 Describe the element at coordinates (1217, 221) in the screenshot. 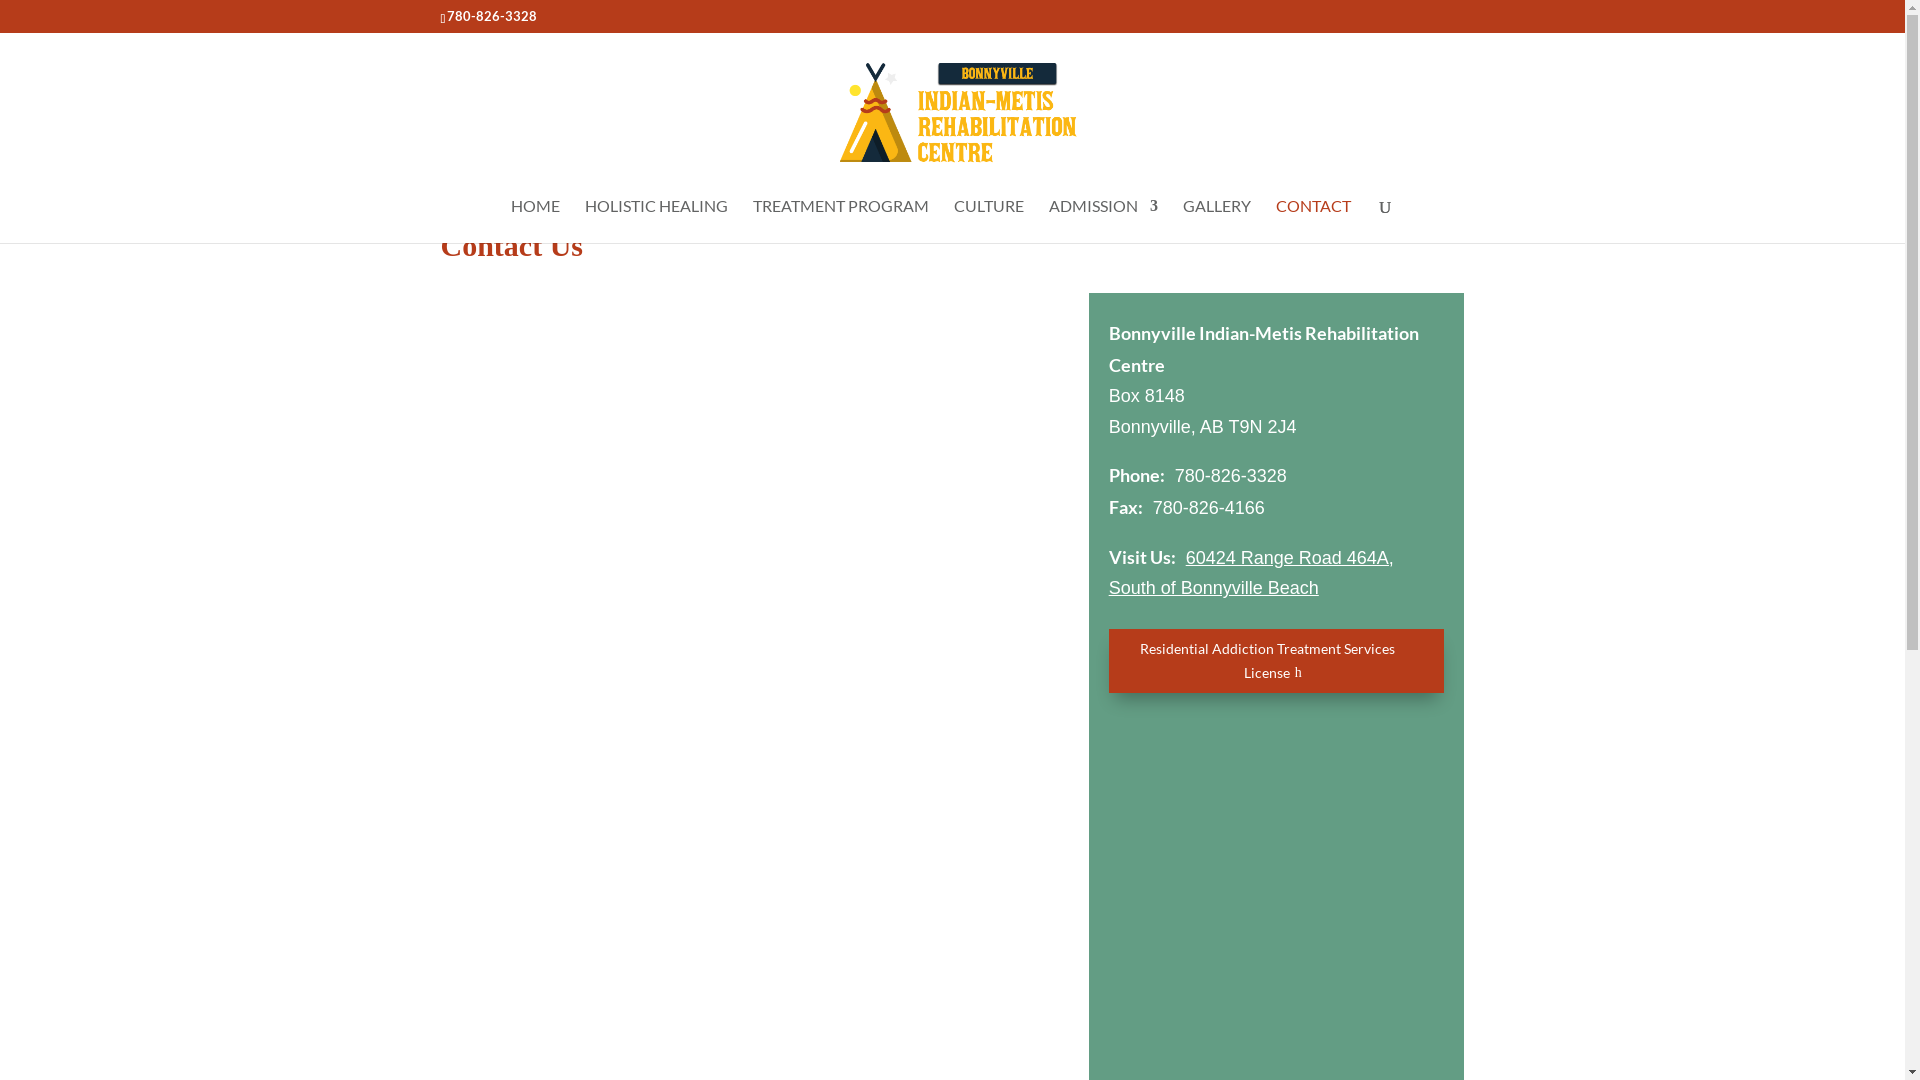

I see `GALLERY` at that location.